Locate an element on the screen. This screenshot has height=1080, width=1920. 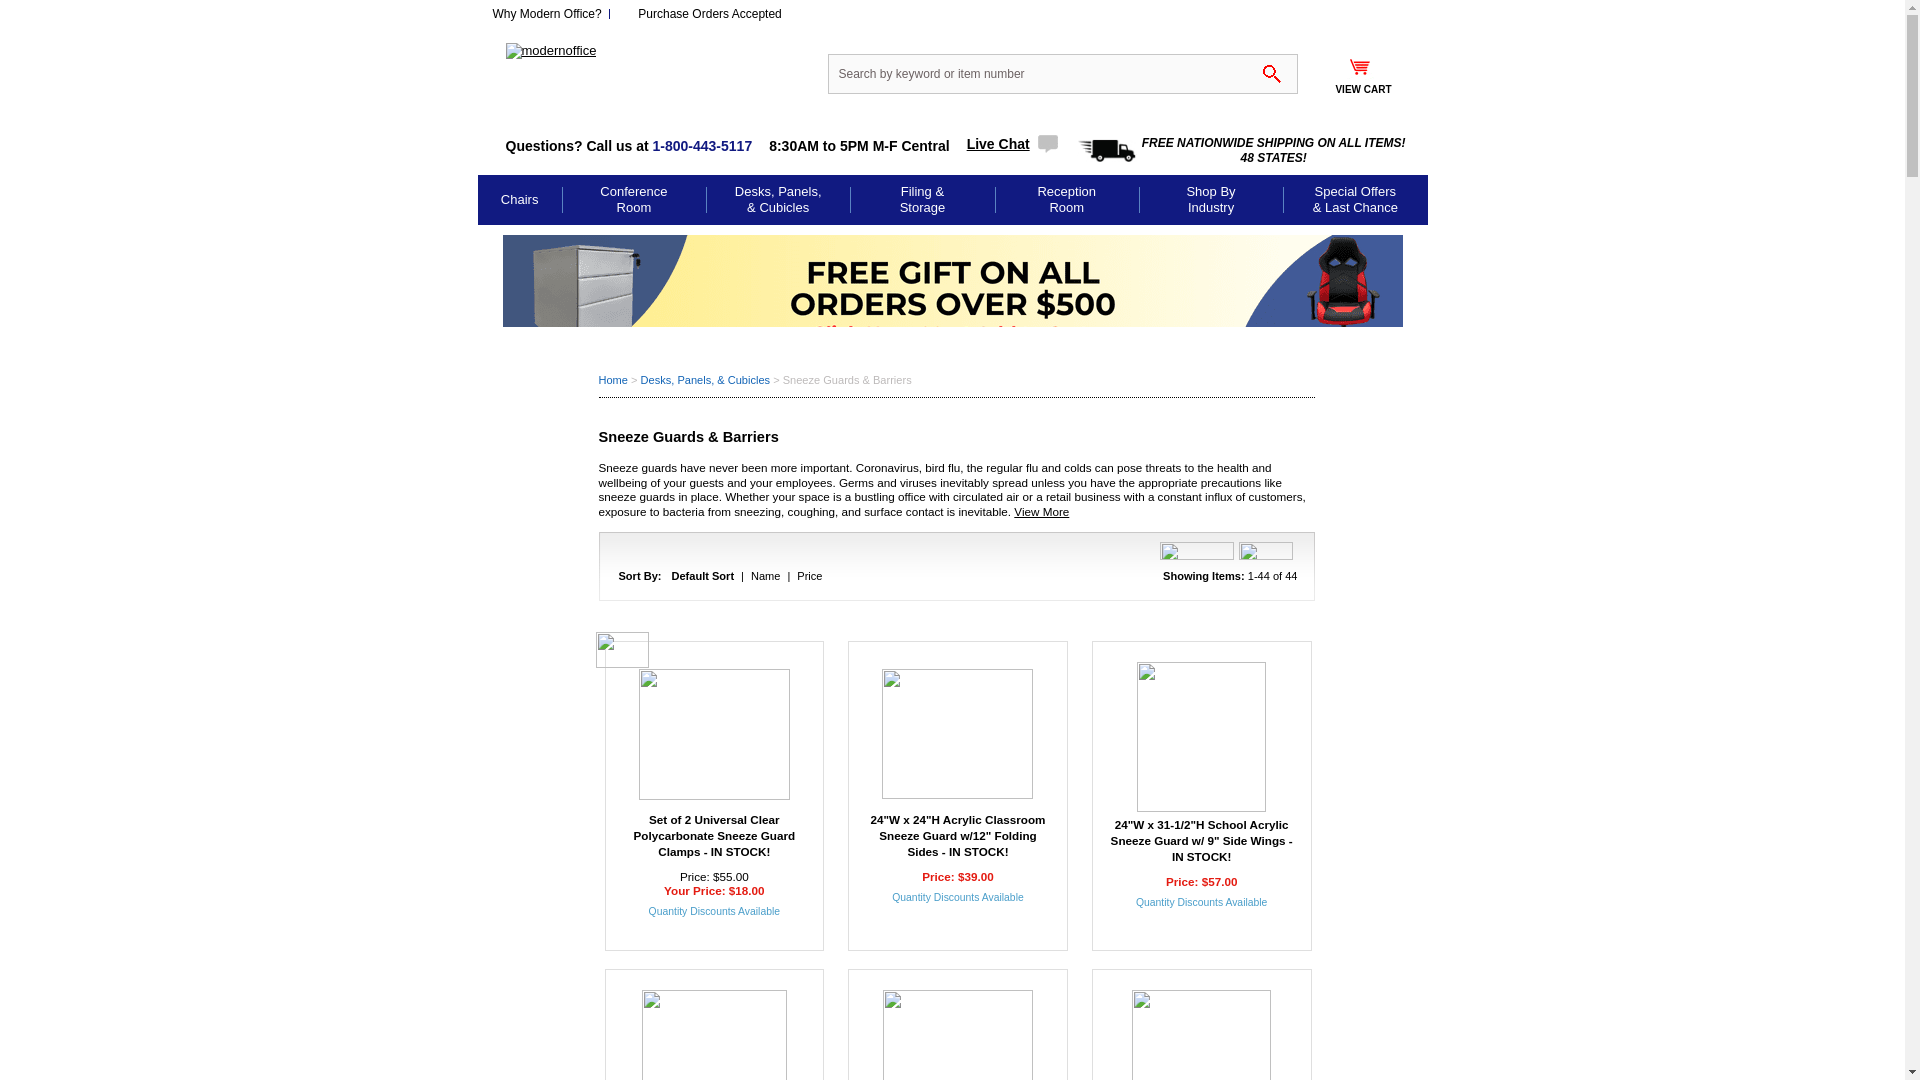
Live Chat is located at coordinates (1013, 144).